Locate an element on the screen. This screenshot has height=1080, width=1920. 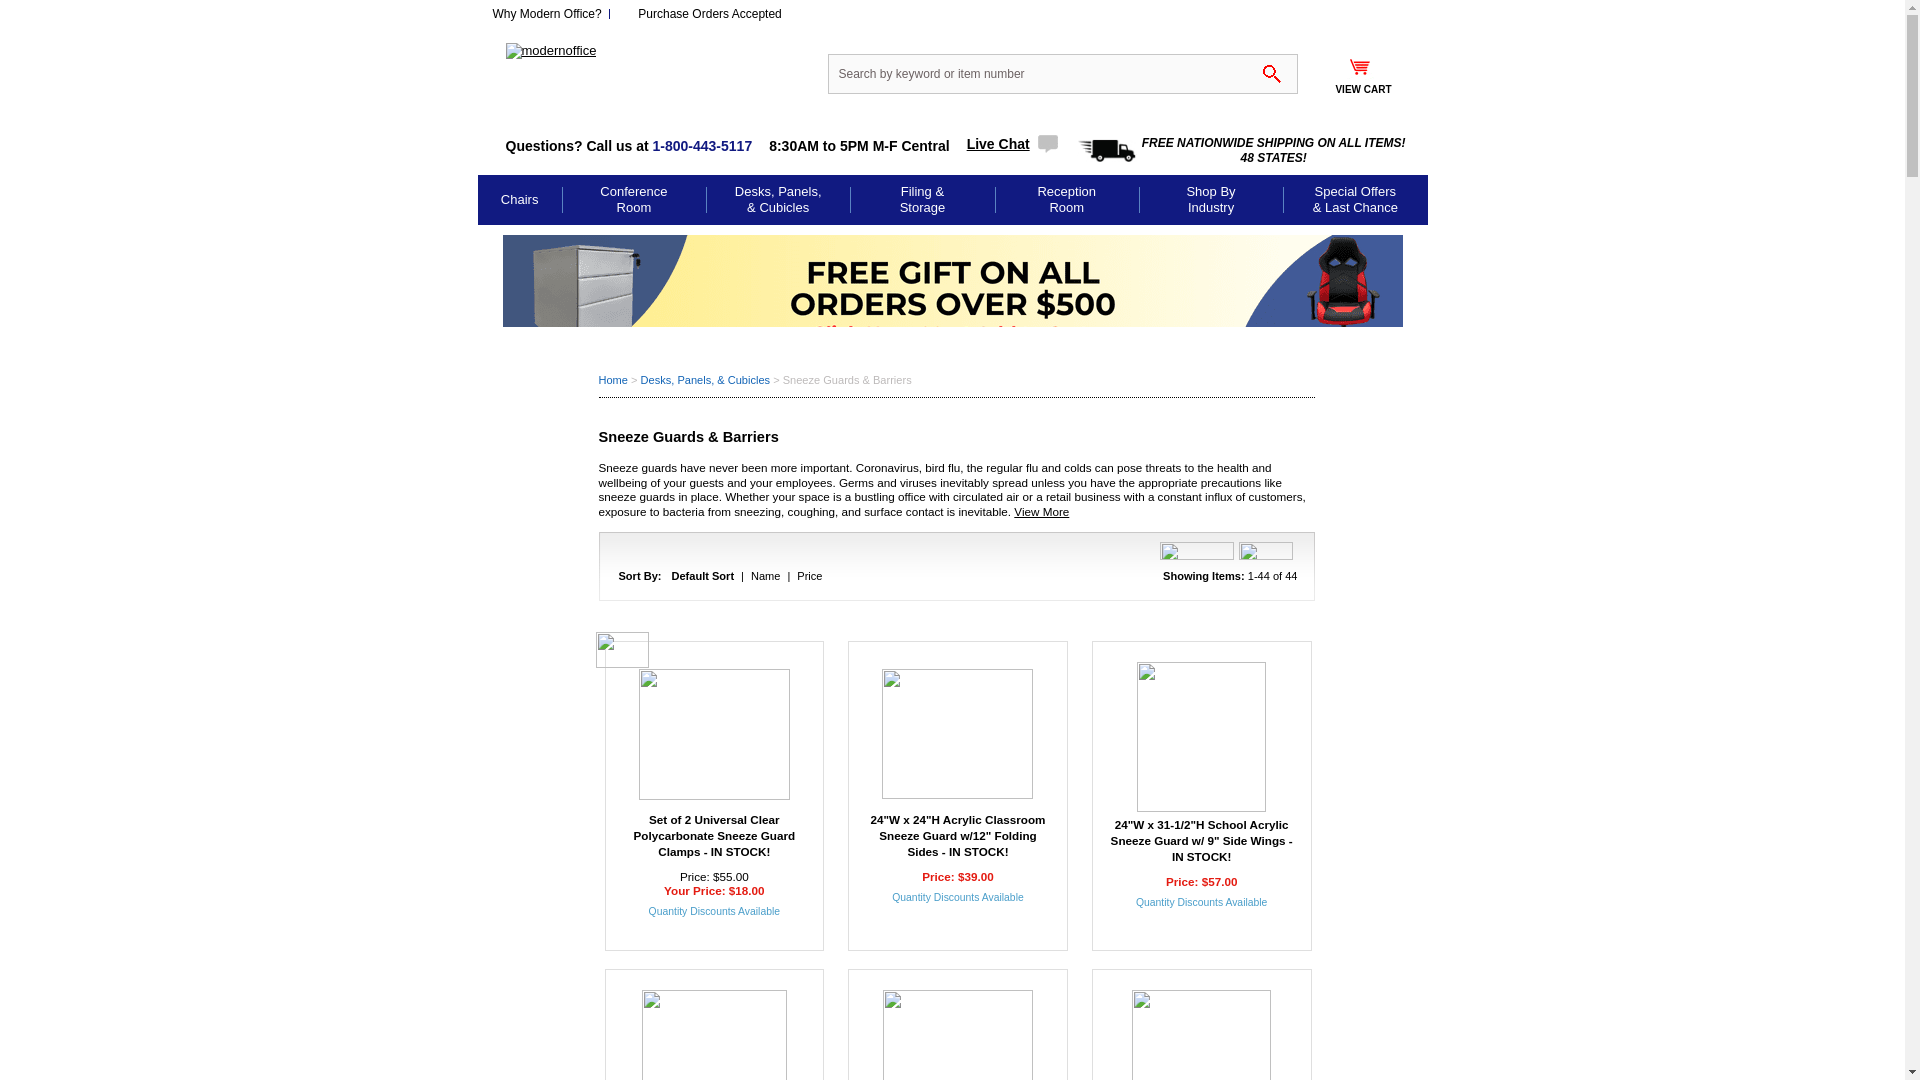
Live Chat is located at coordinates (1013, 144).